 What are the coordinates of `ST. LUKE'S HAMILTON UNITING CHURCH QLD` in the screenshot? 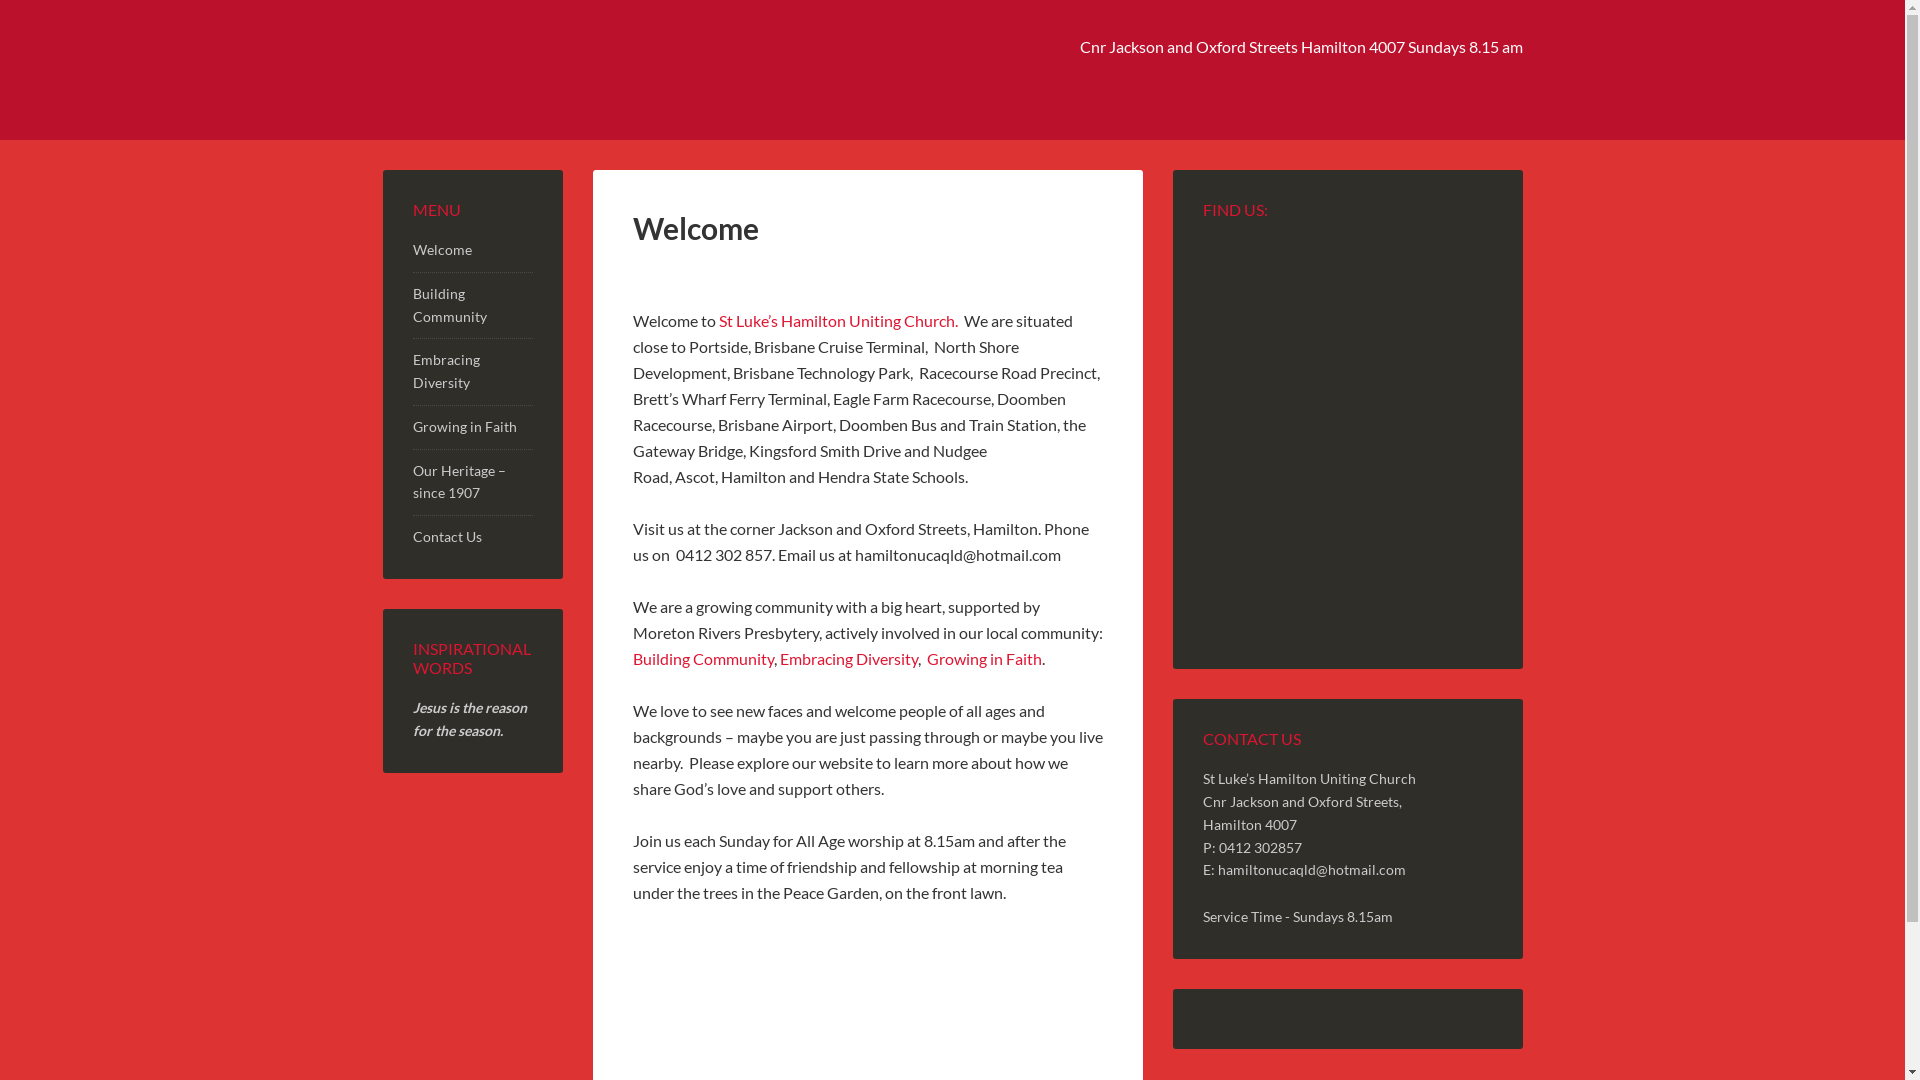 It's located at (552, 70).